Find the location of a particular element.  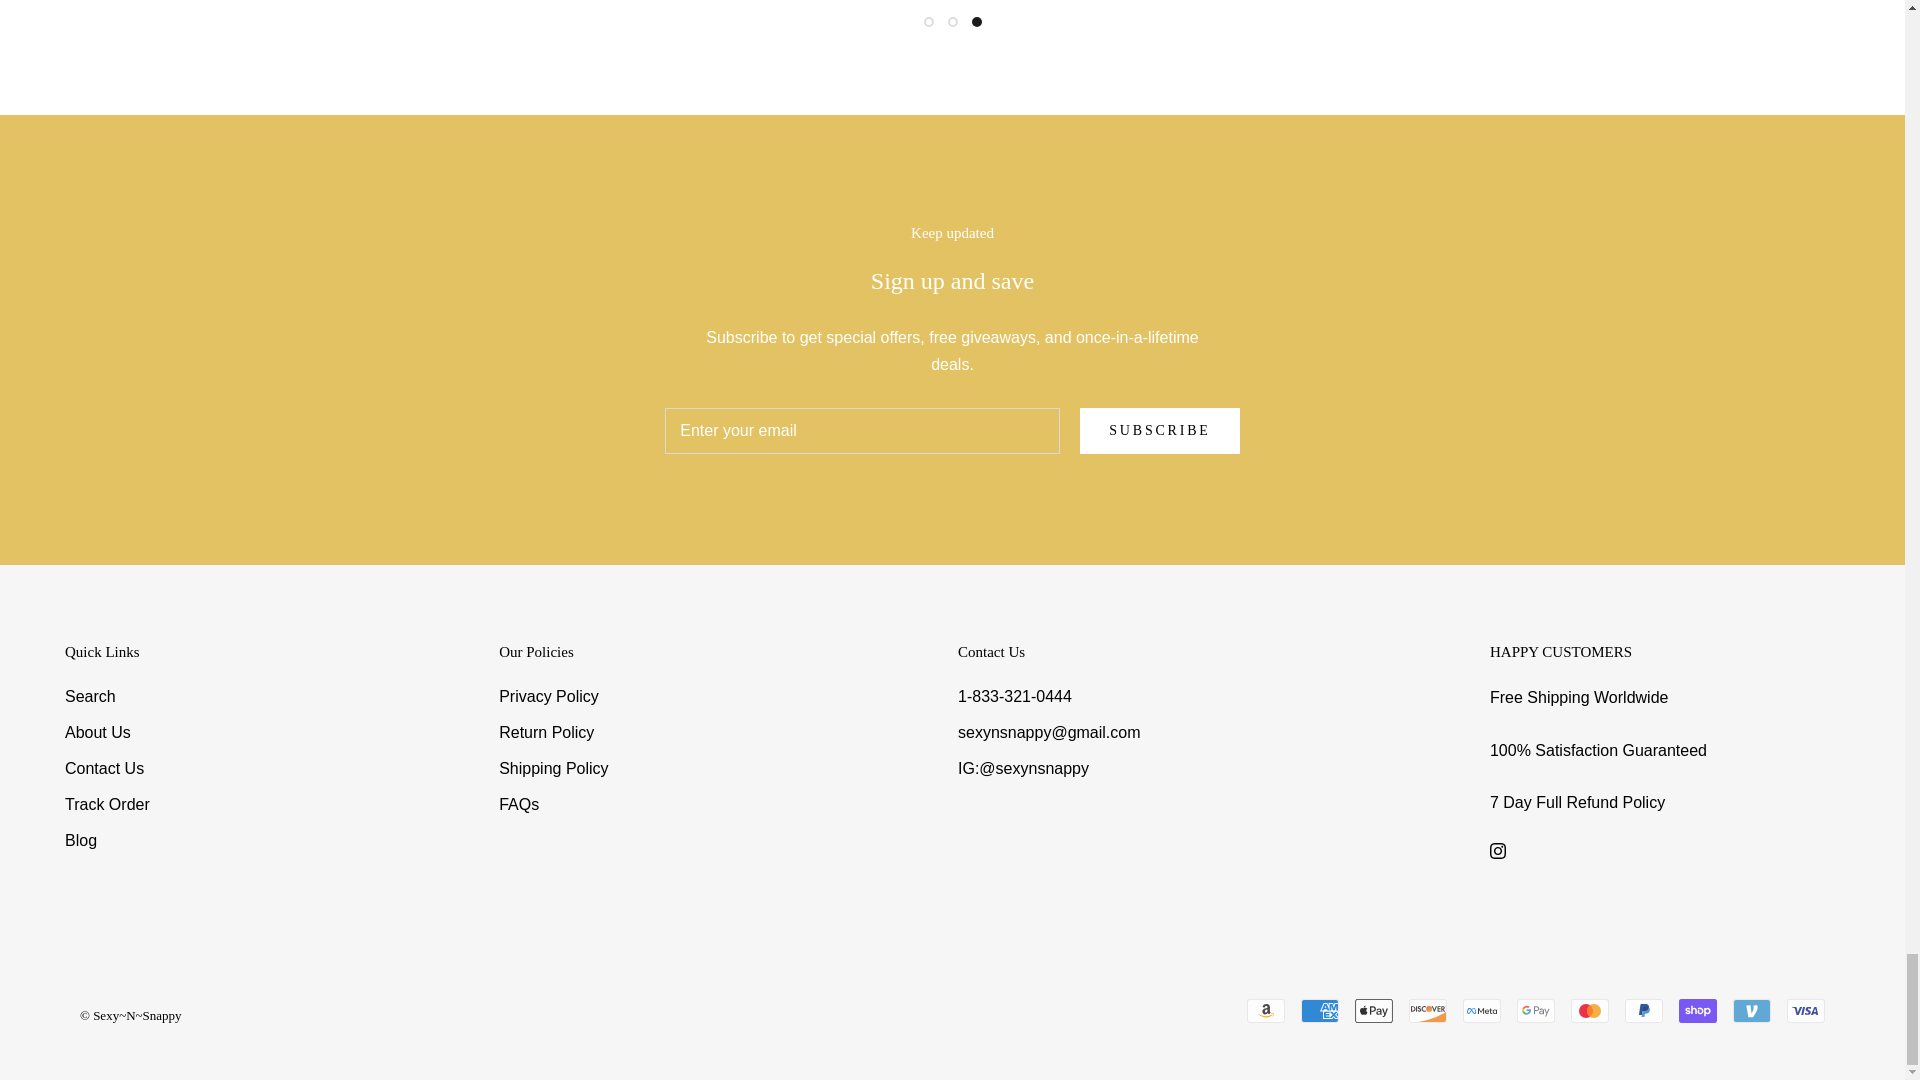

Google Pay is located at coordinates (1536, 1010).